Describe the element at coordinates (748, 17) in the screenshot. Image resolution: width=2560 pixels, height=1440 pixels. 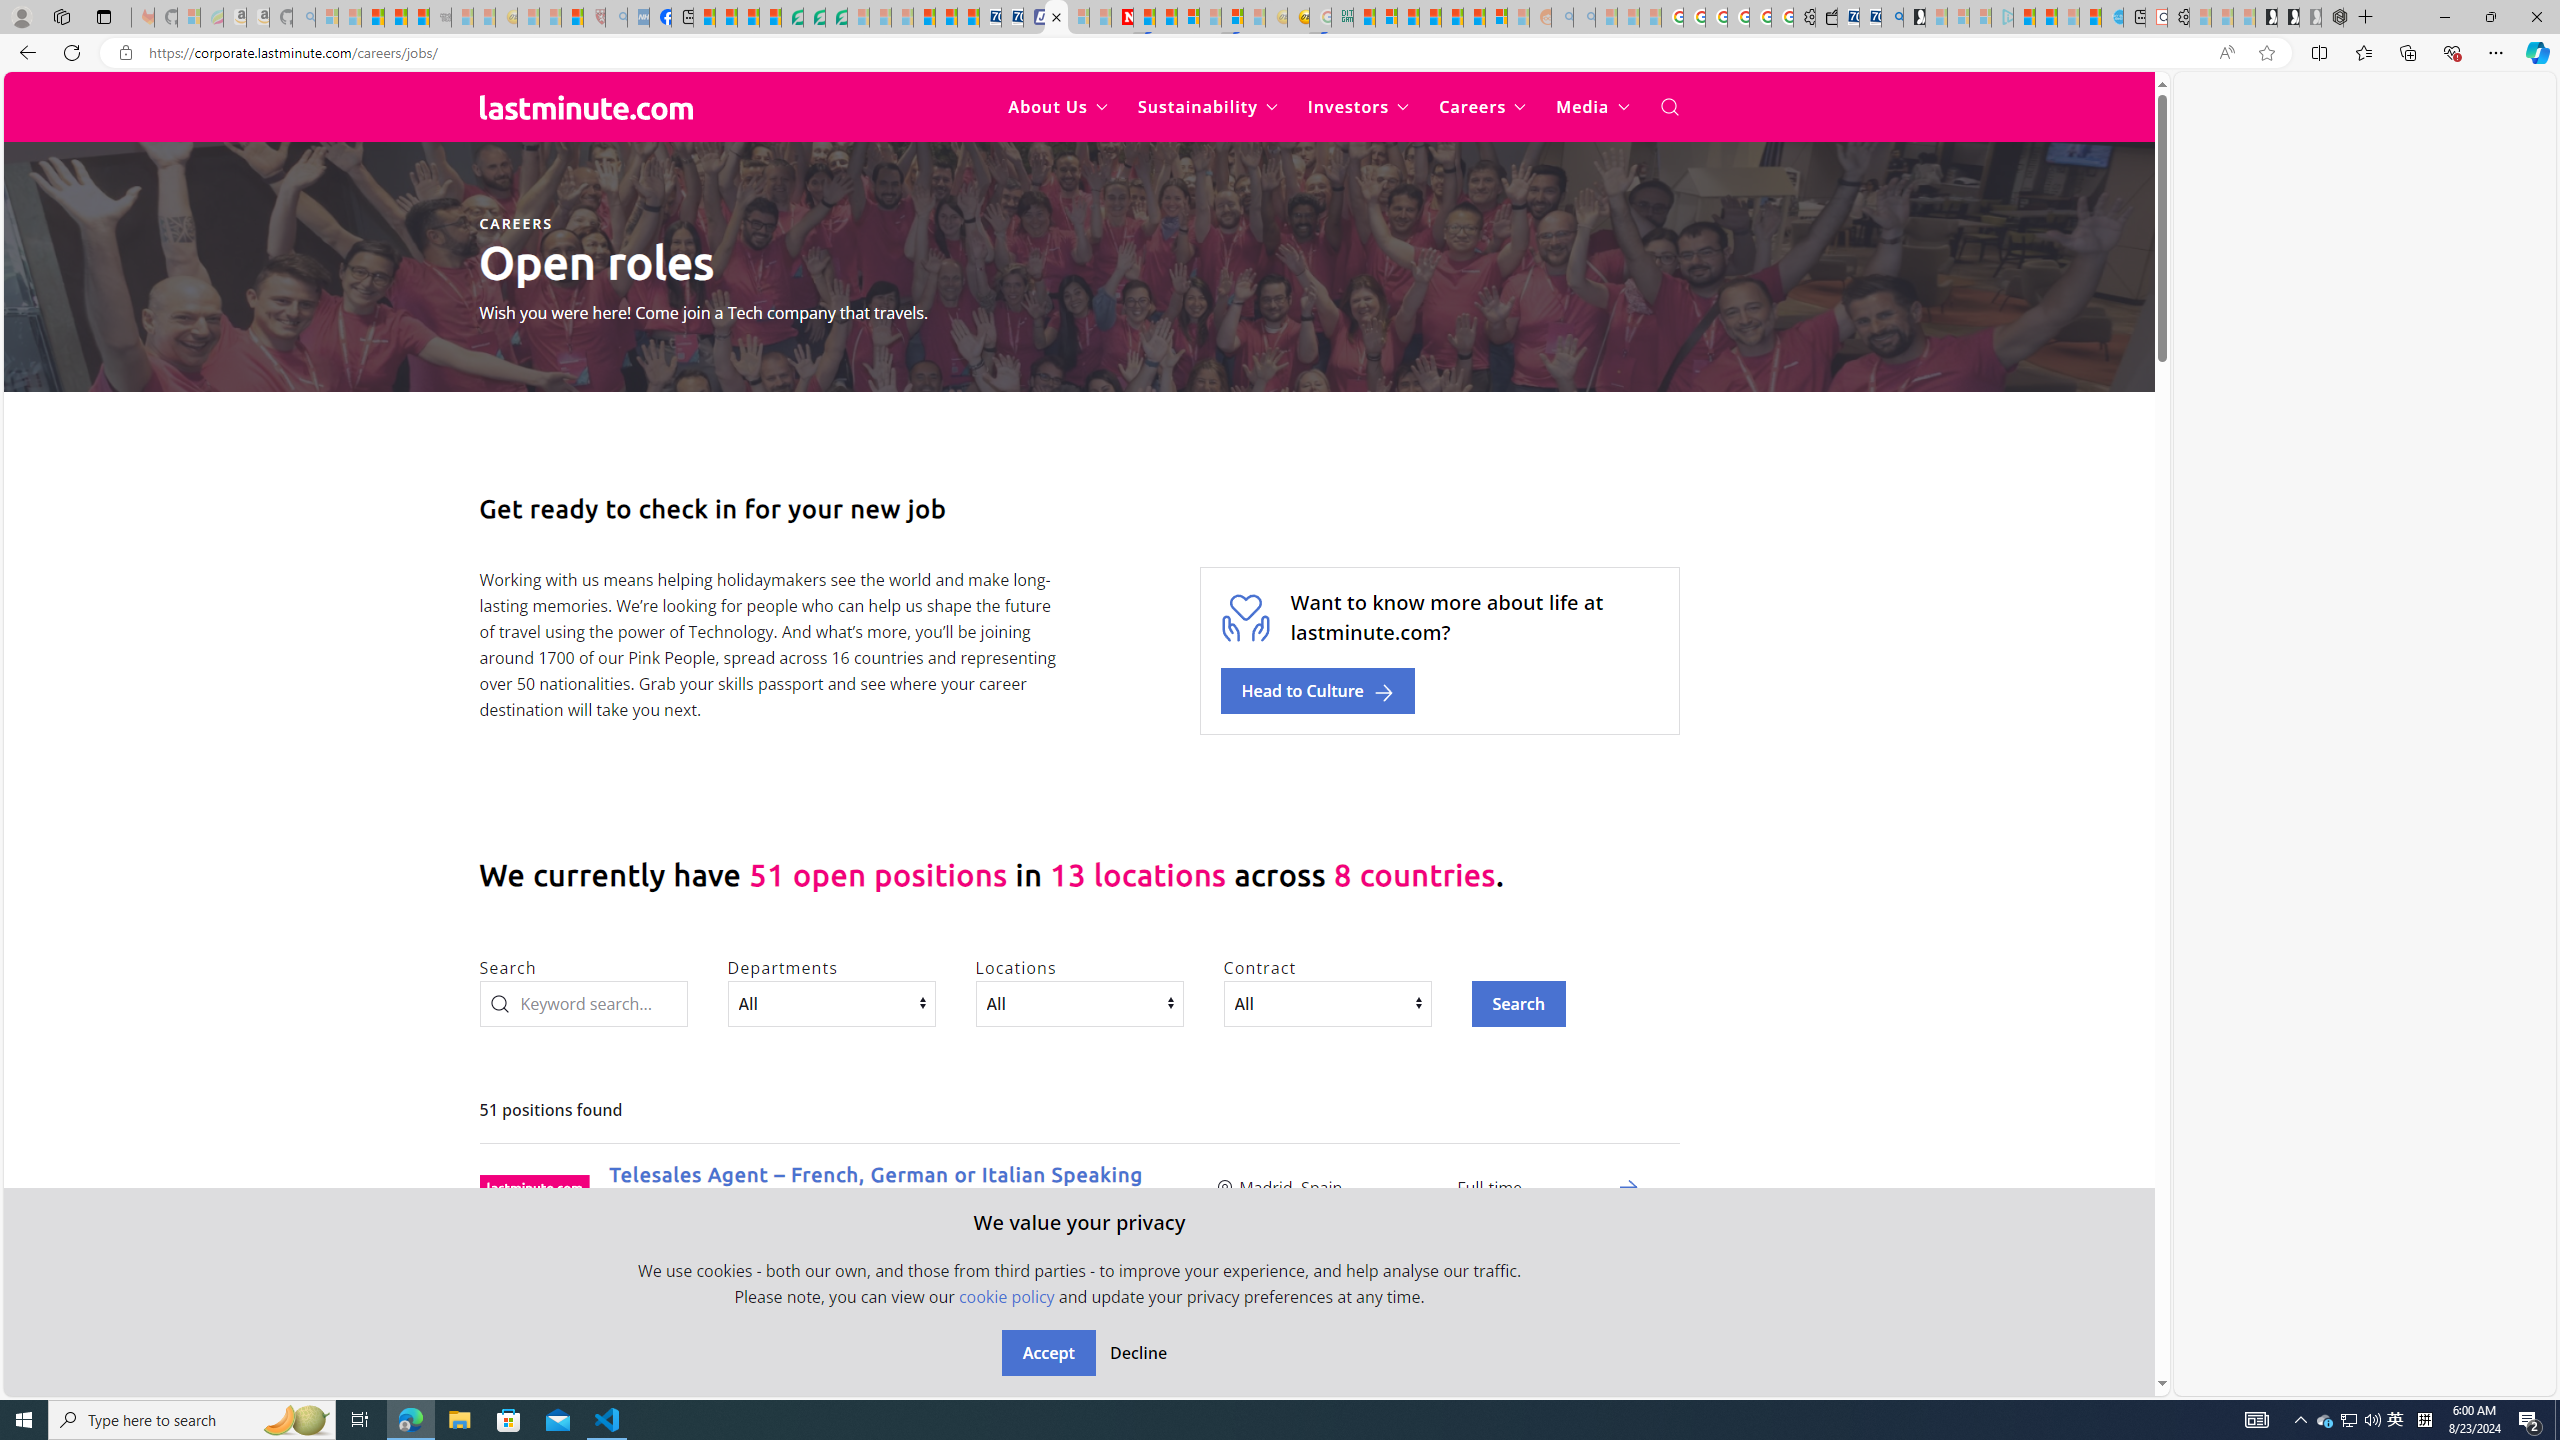
I see `World - MSN` at that location.